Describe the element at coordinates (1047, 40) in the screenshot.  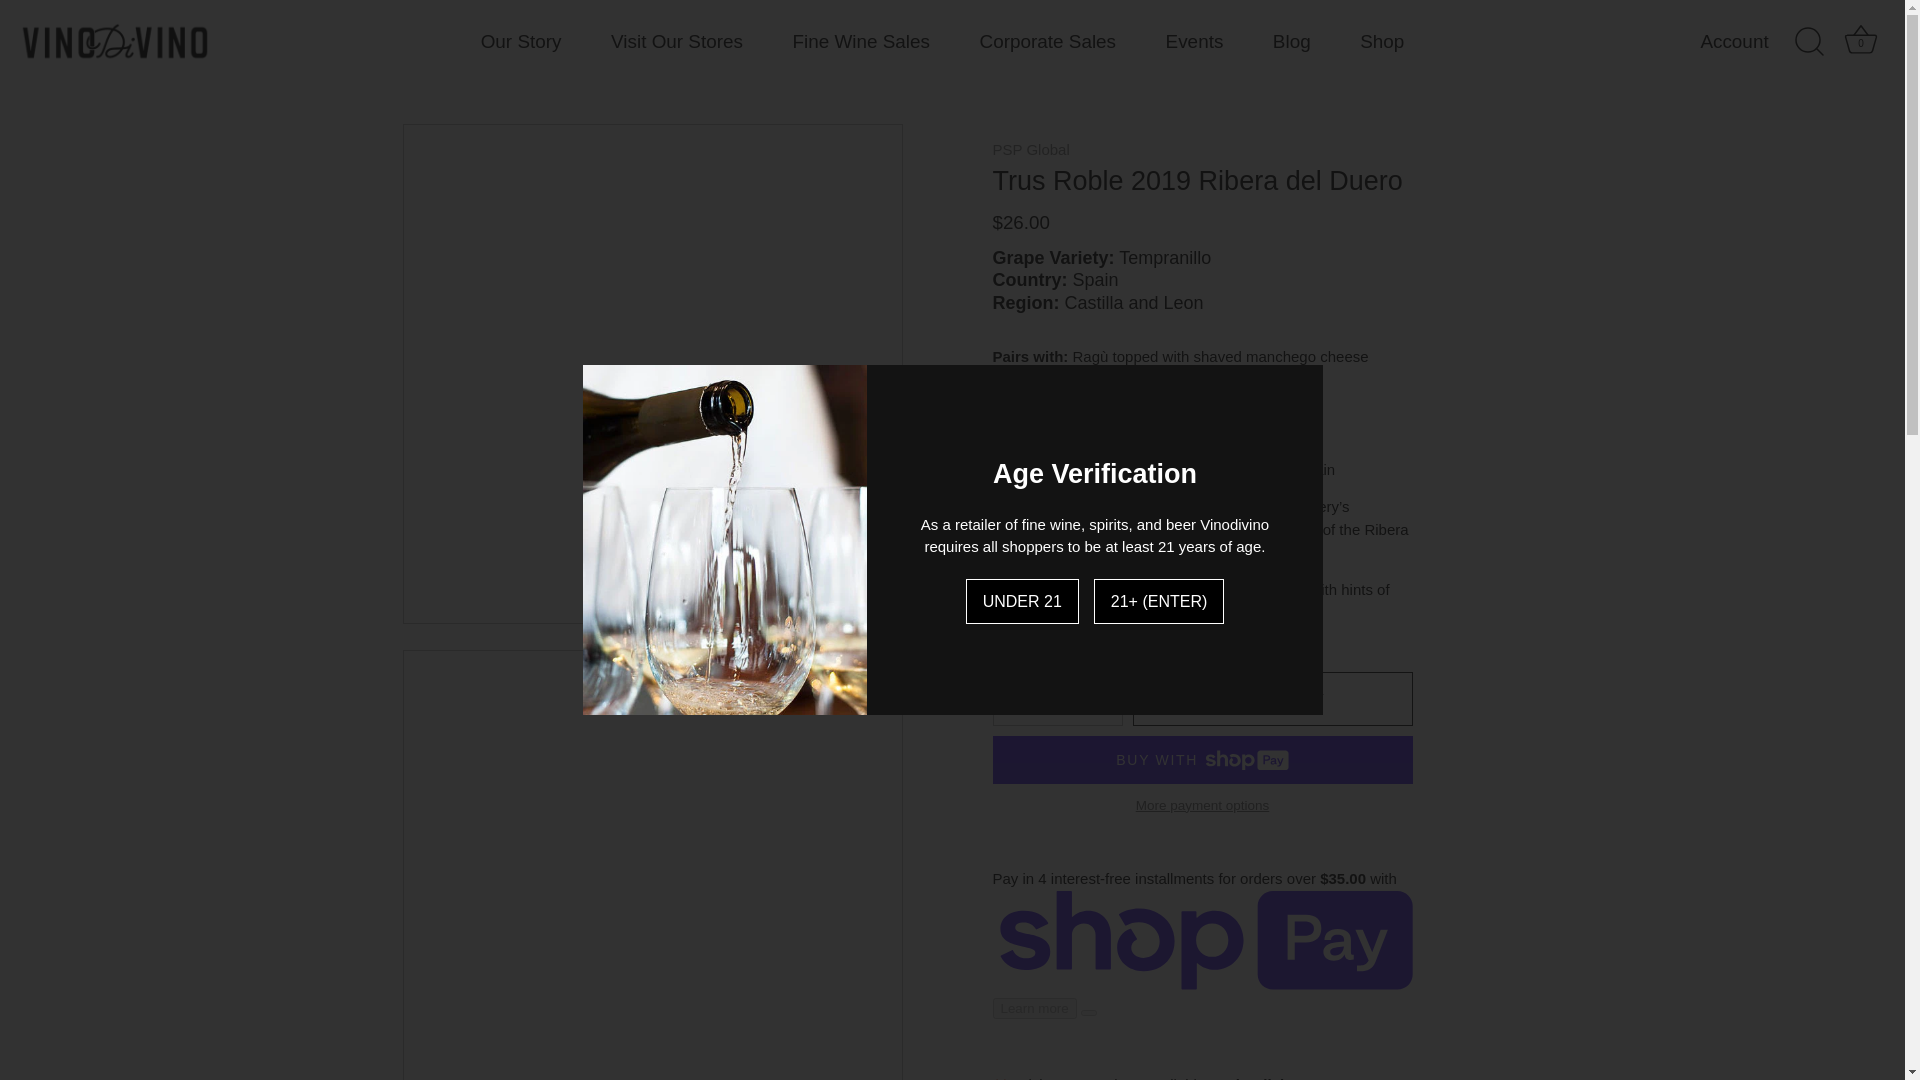
I see `Corporate Sales` at that location.